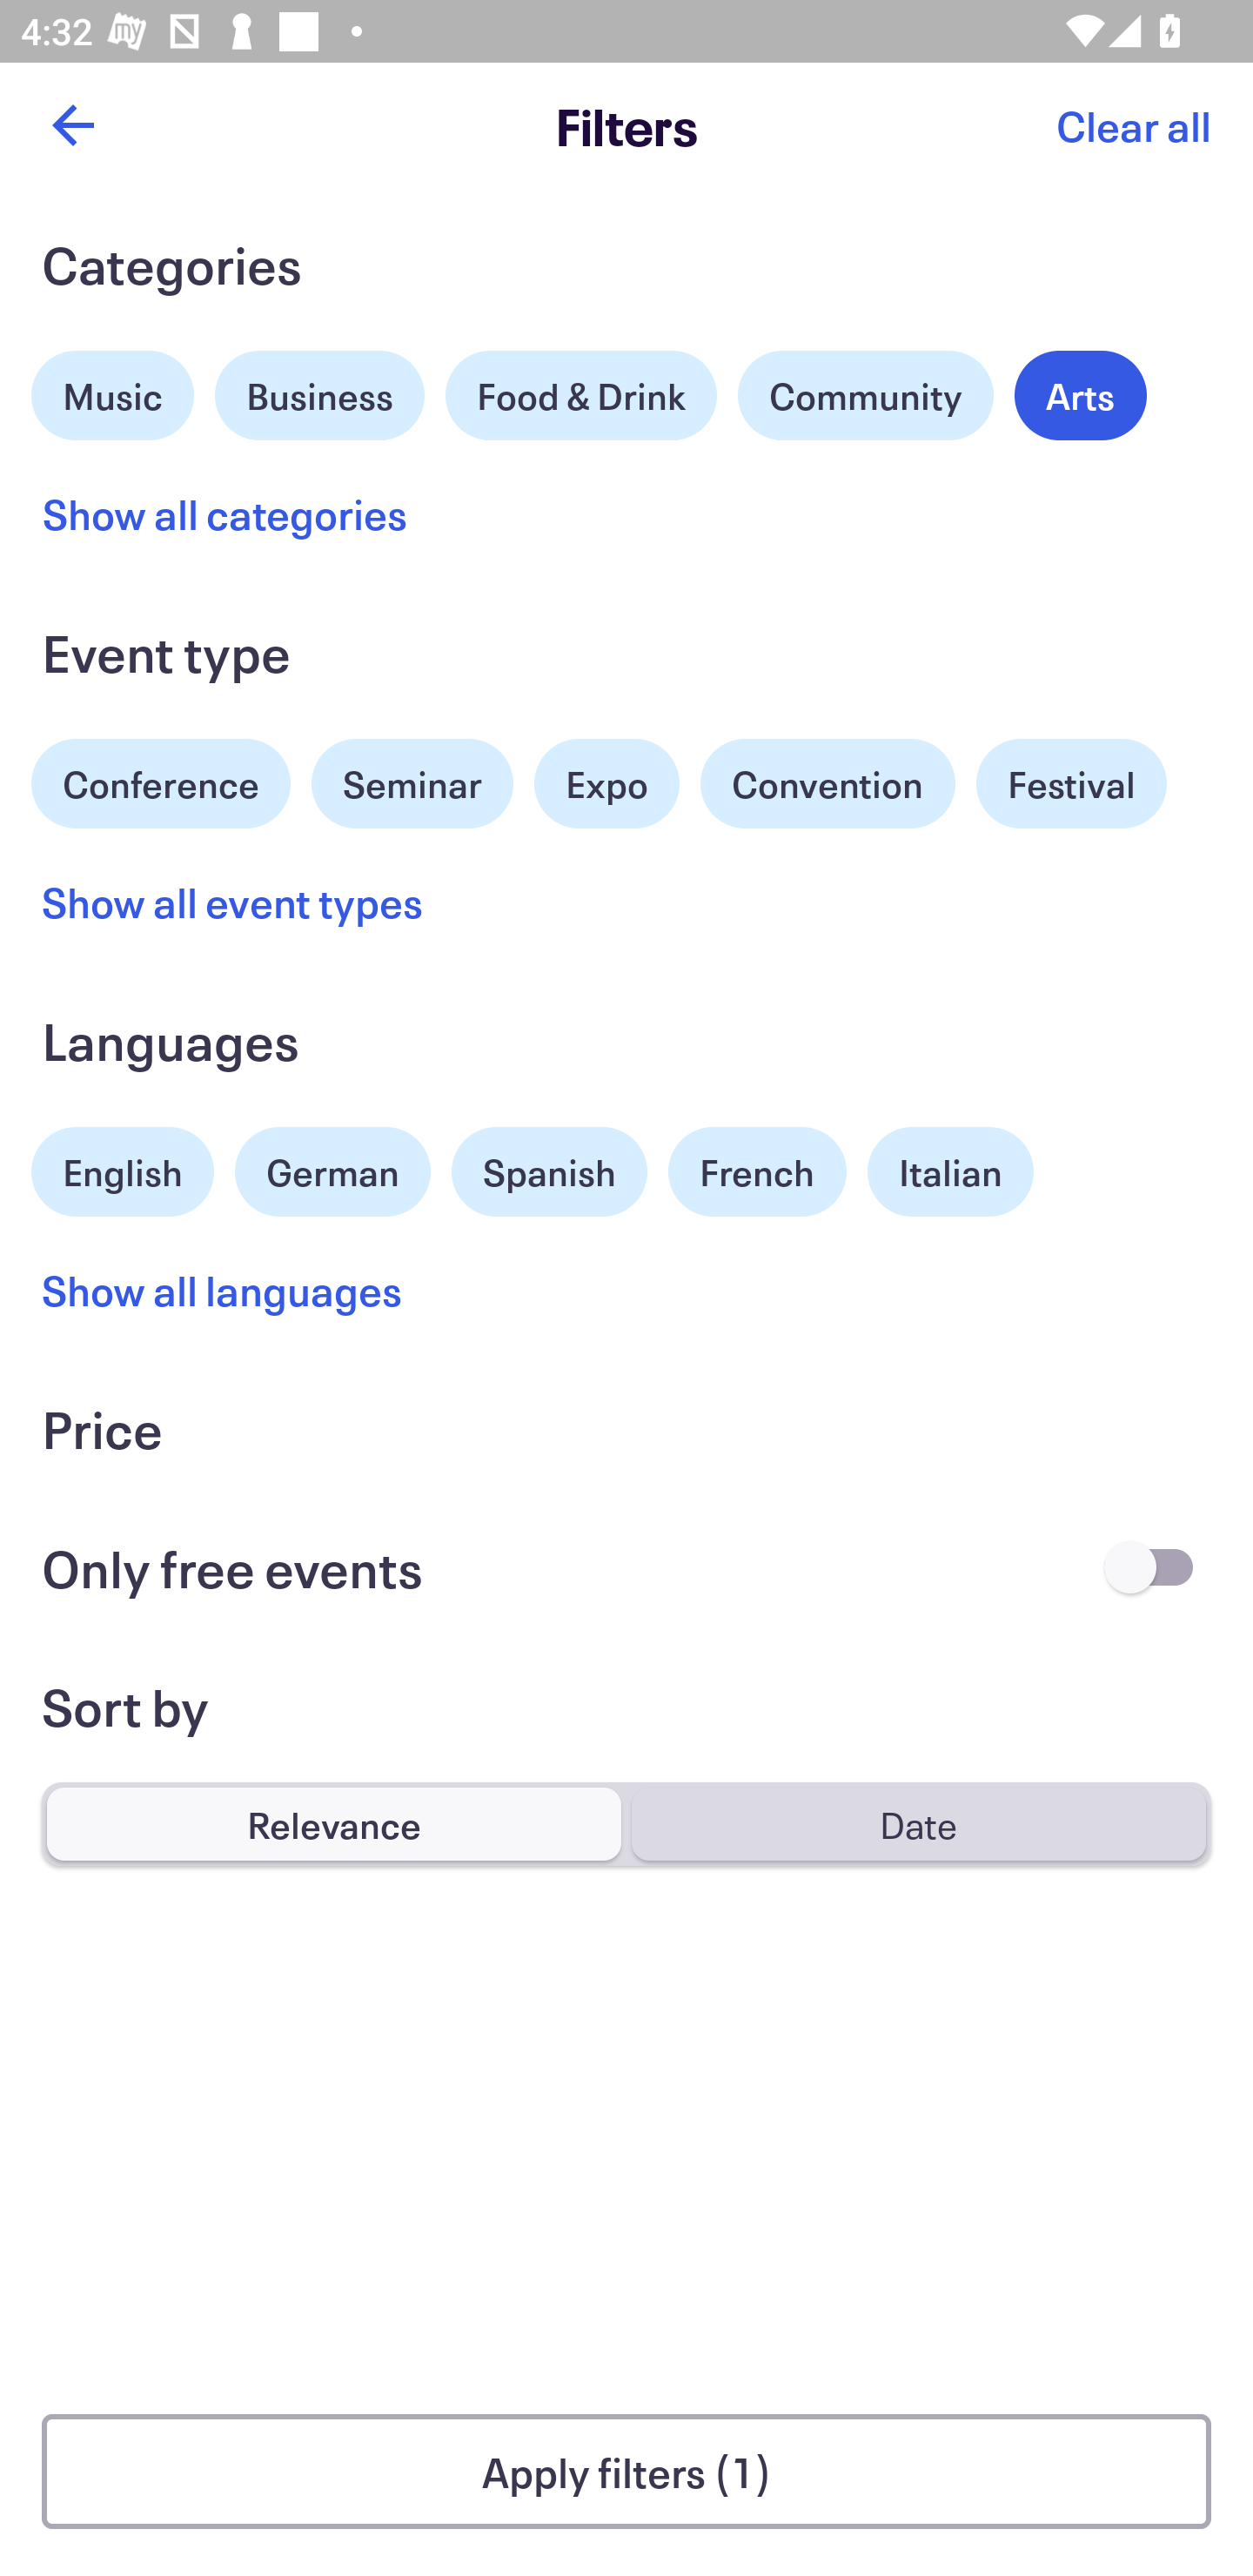 The image size is (1253, 2576). I want to click on Food & Drink, so click(581, 395).